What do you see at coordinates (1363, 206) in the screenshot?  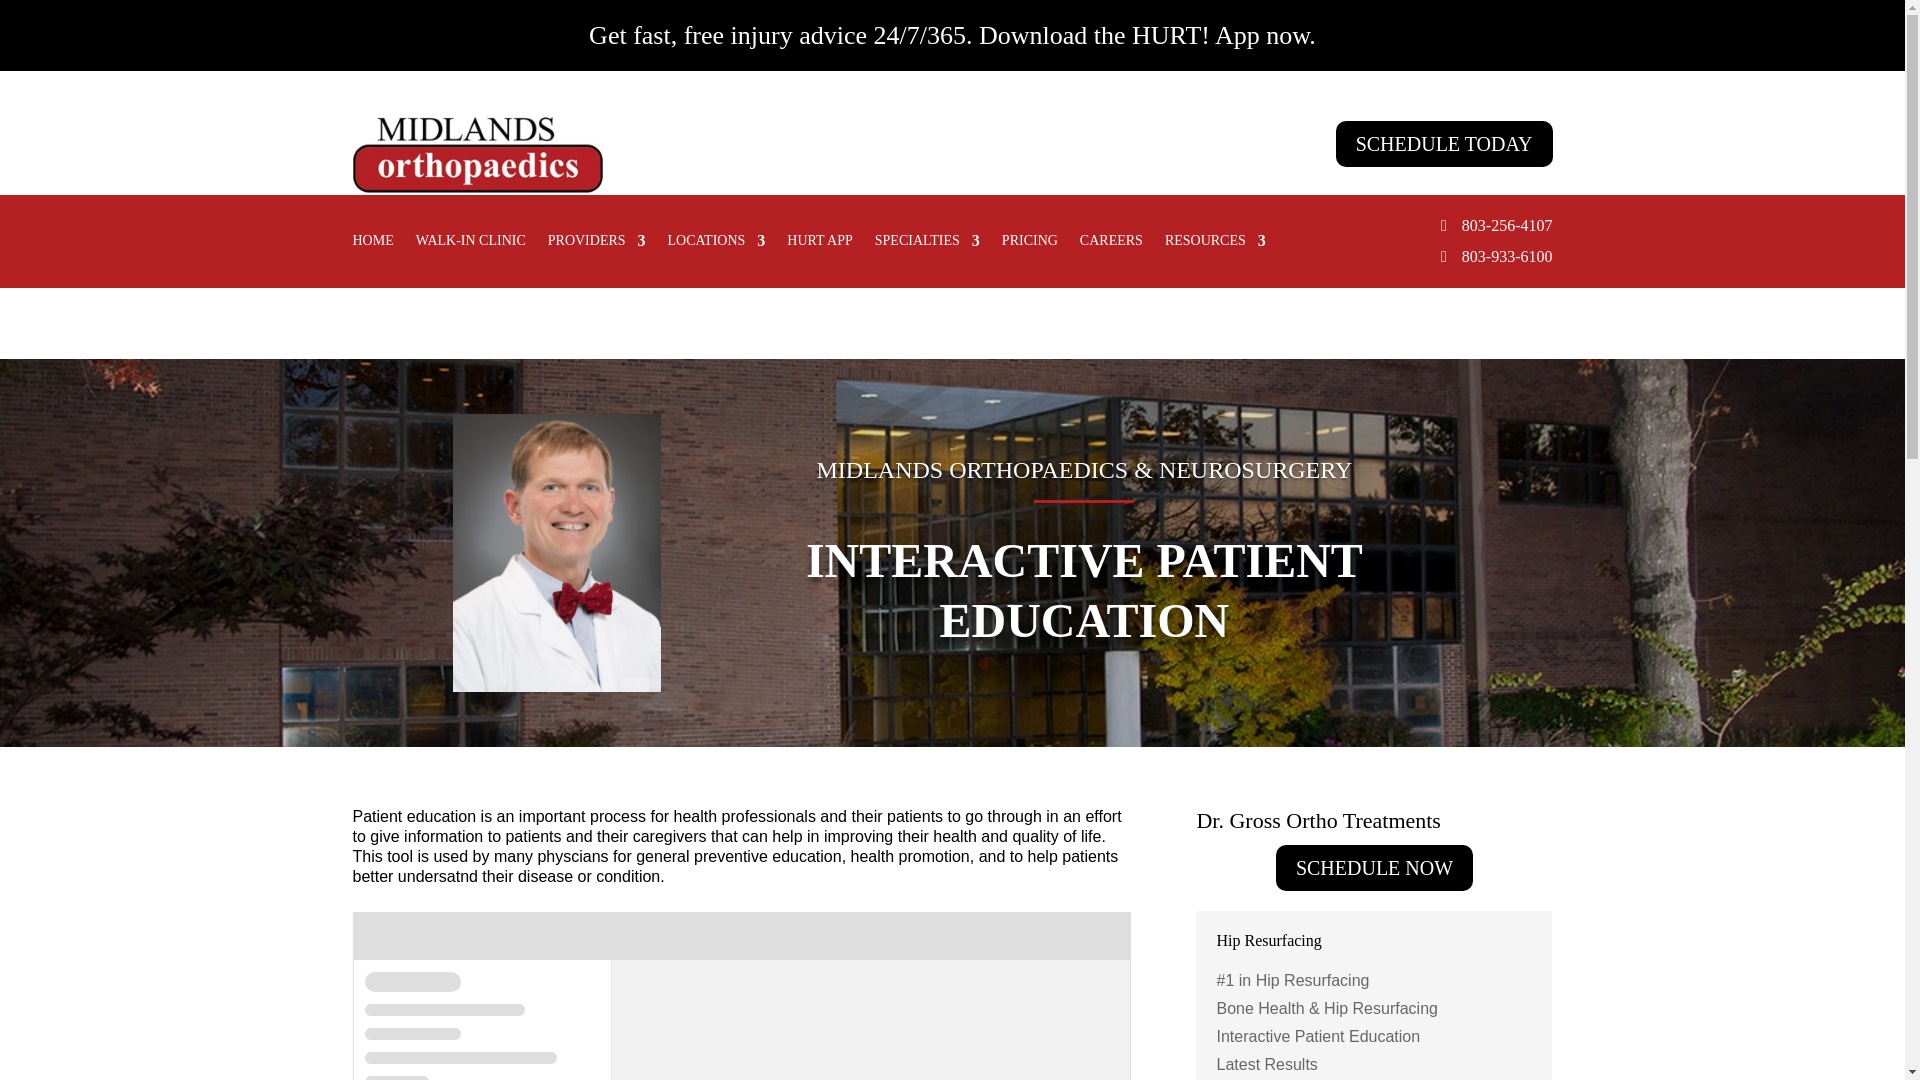 I see `VENDOR REP` at bounding box center [1363, 206].